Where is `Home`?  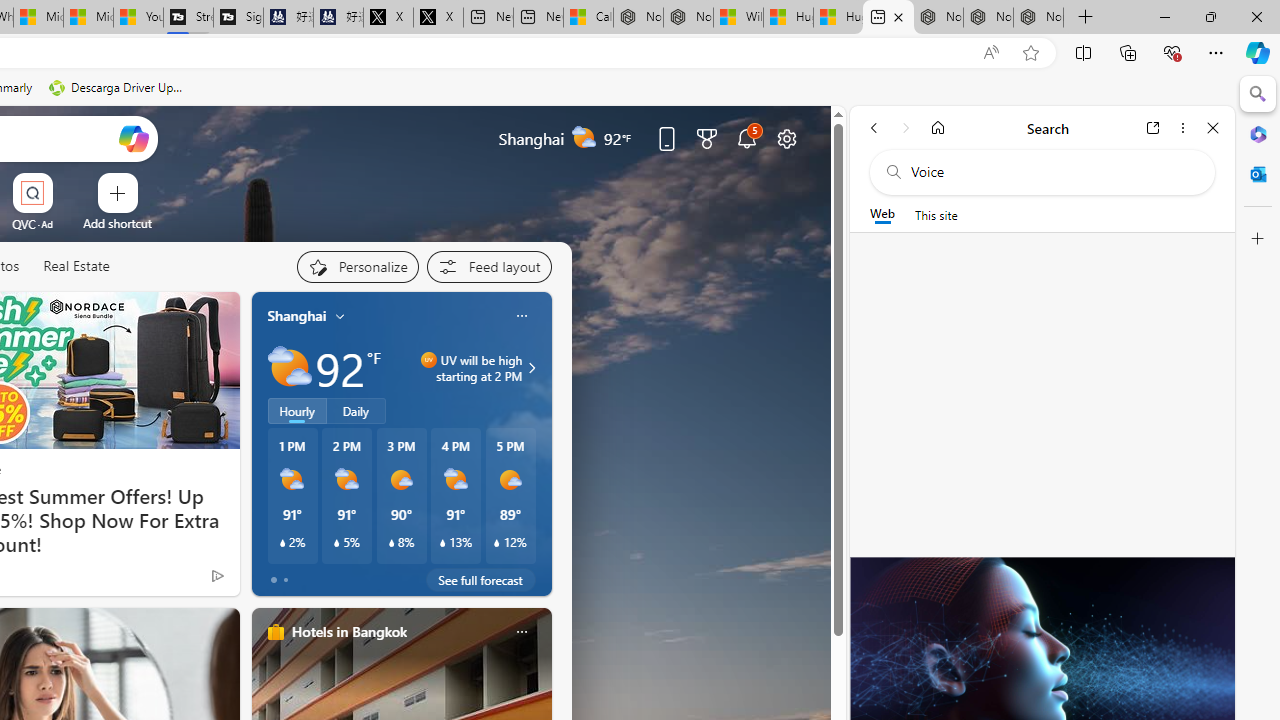 Home is located at coordinates (938, 127).